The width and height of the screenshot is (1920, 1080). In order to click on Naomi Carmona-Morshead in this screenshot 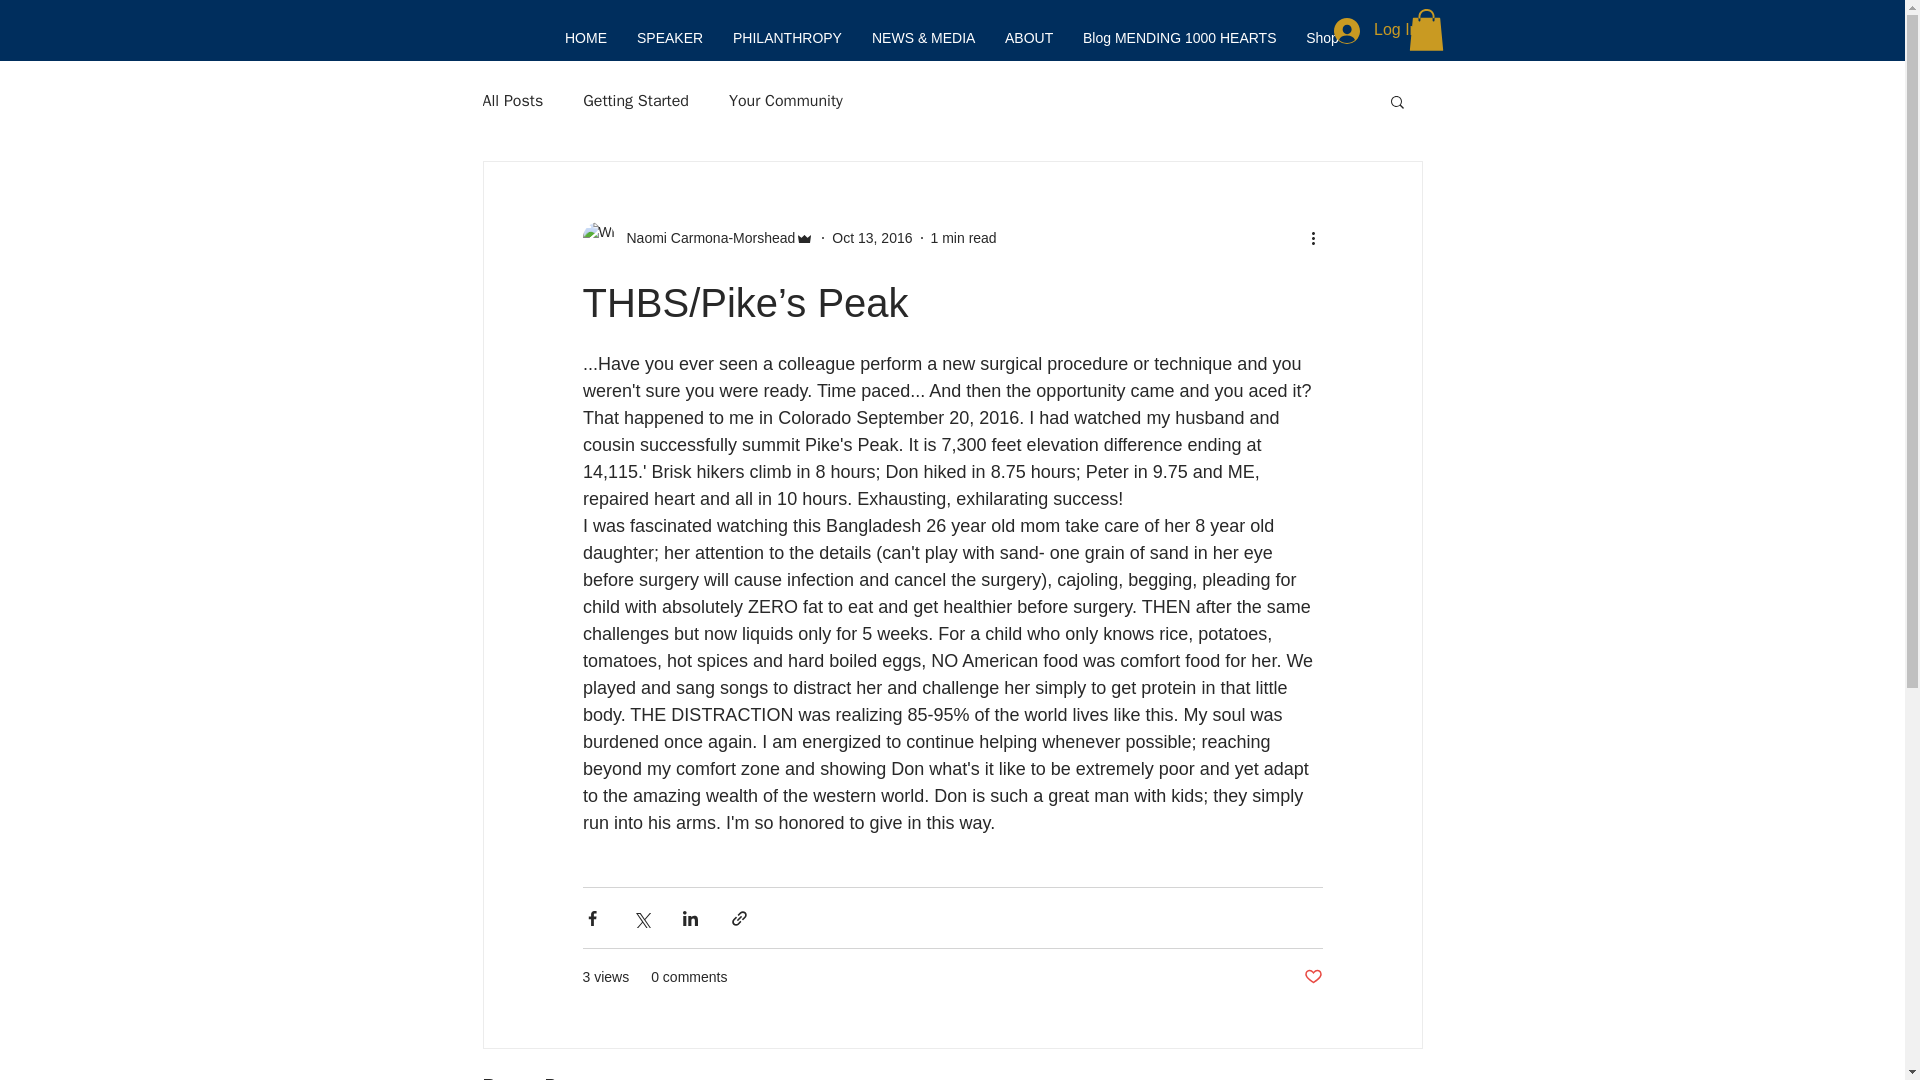, I will do `click(704, 238)`.